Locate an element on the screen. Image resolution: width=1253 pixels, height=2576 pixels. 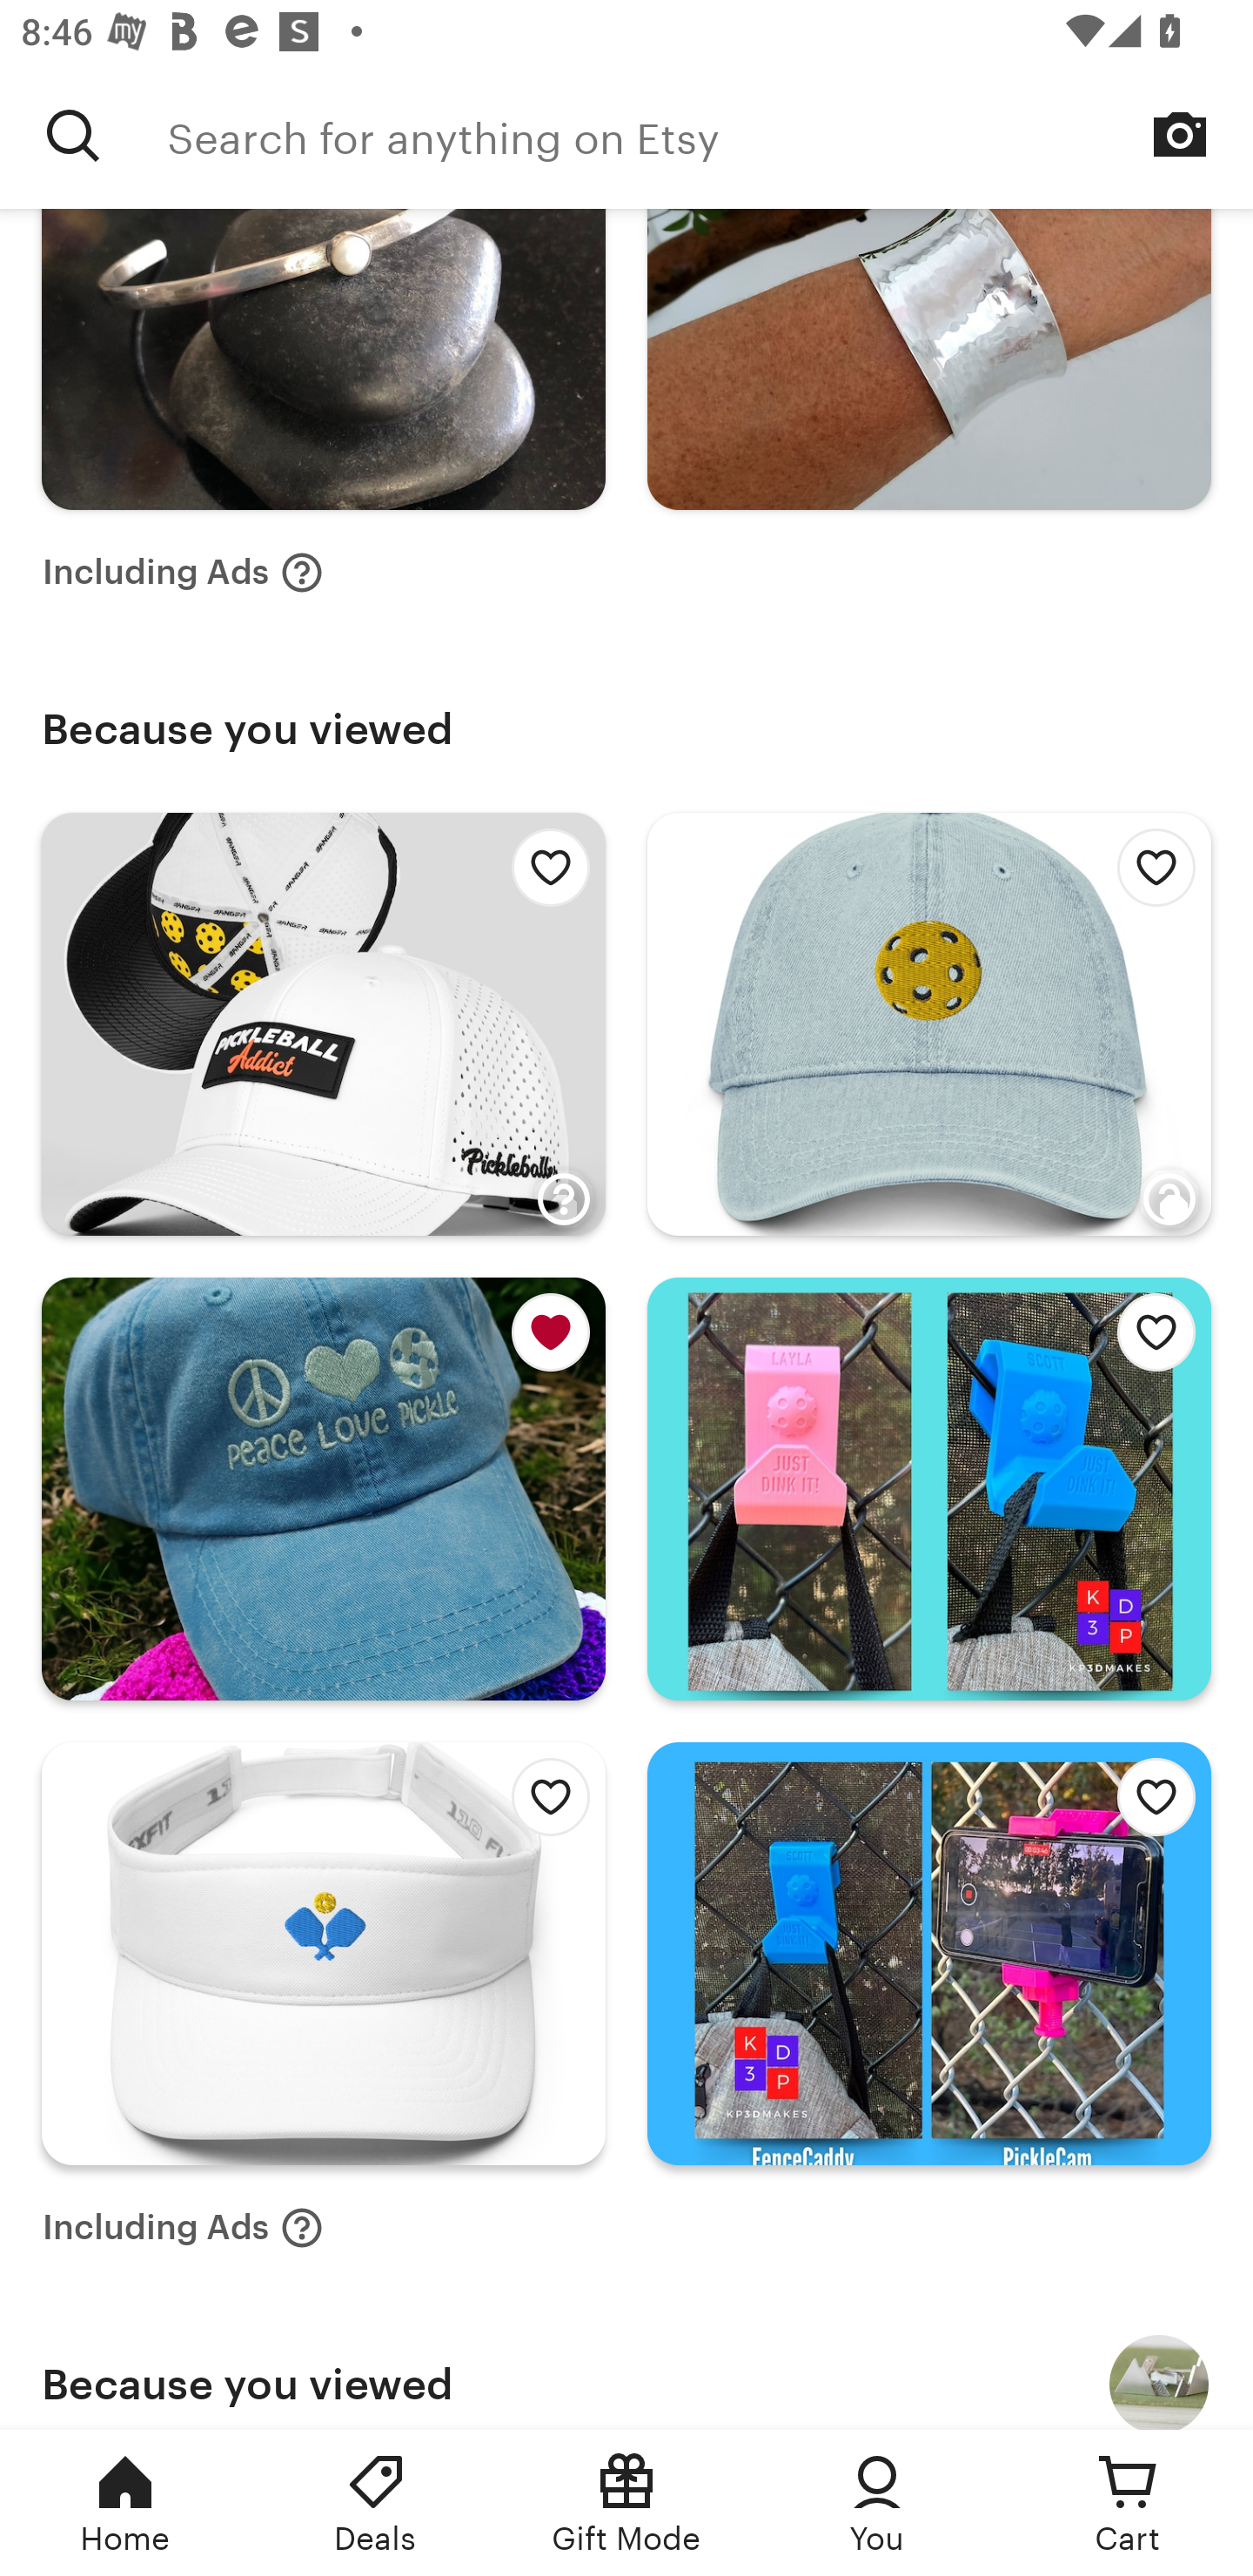
You is located at coordinates (877, 2503).